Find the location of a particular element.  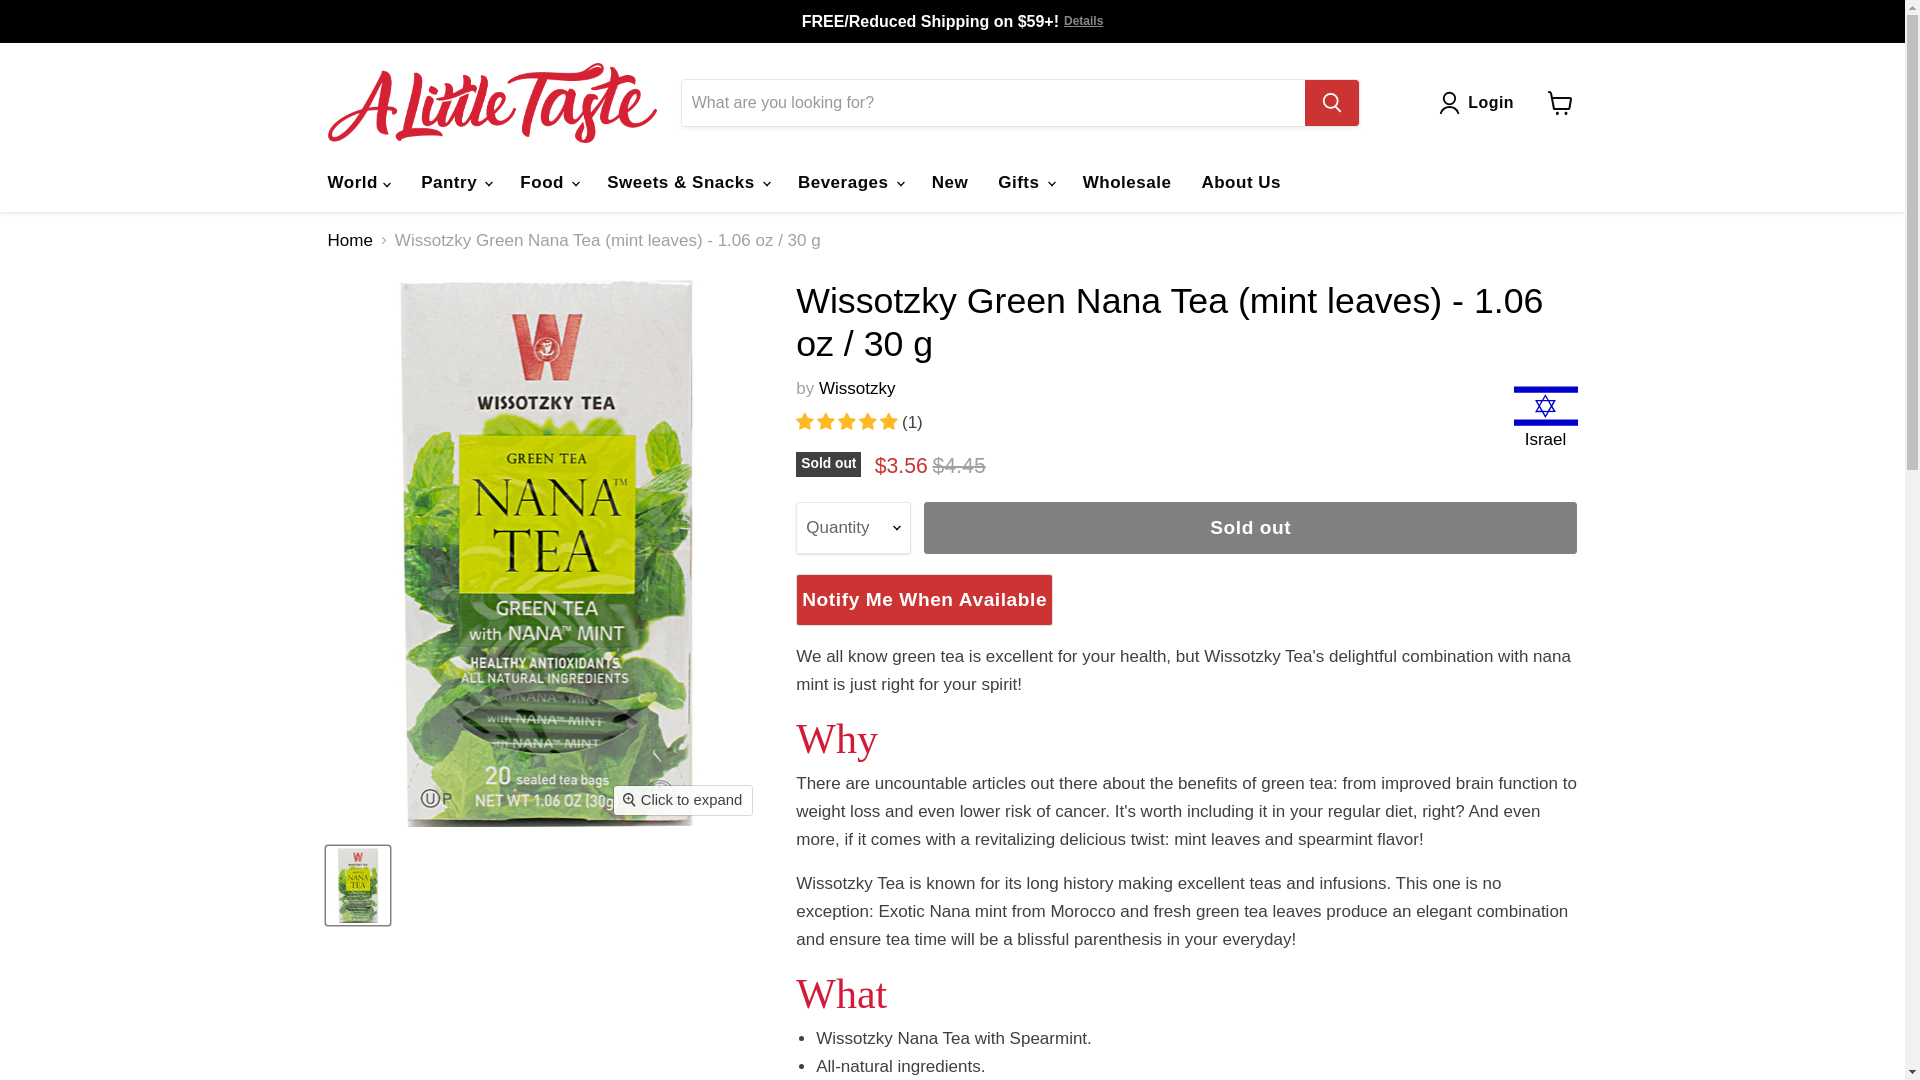

Login is located at coordinates (1490, 102).